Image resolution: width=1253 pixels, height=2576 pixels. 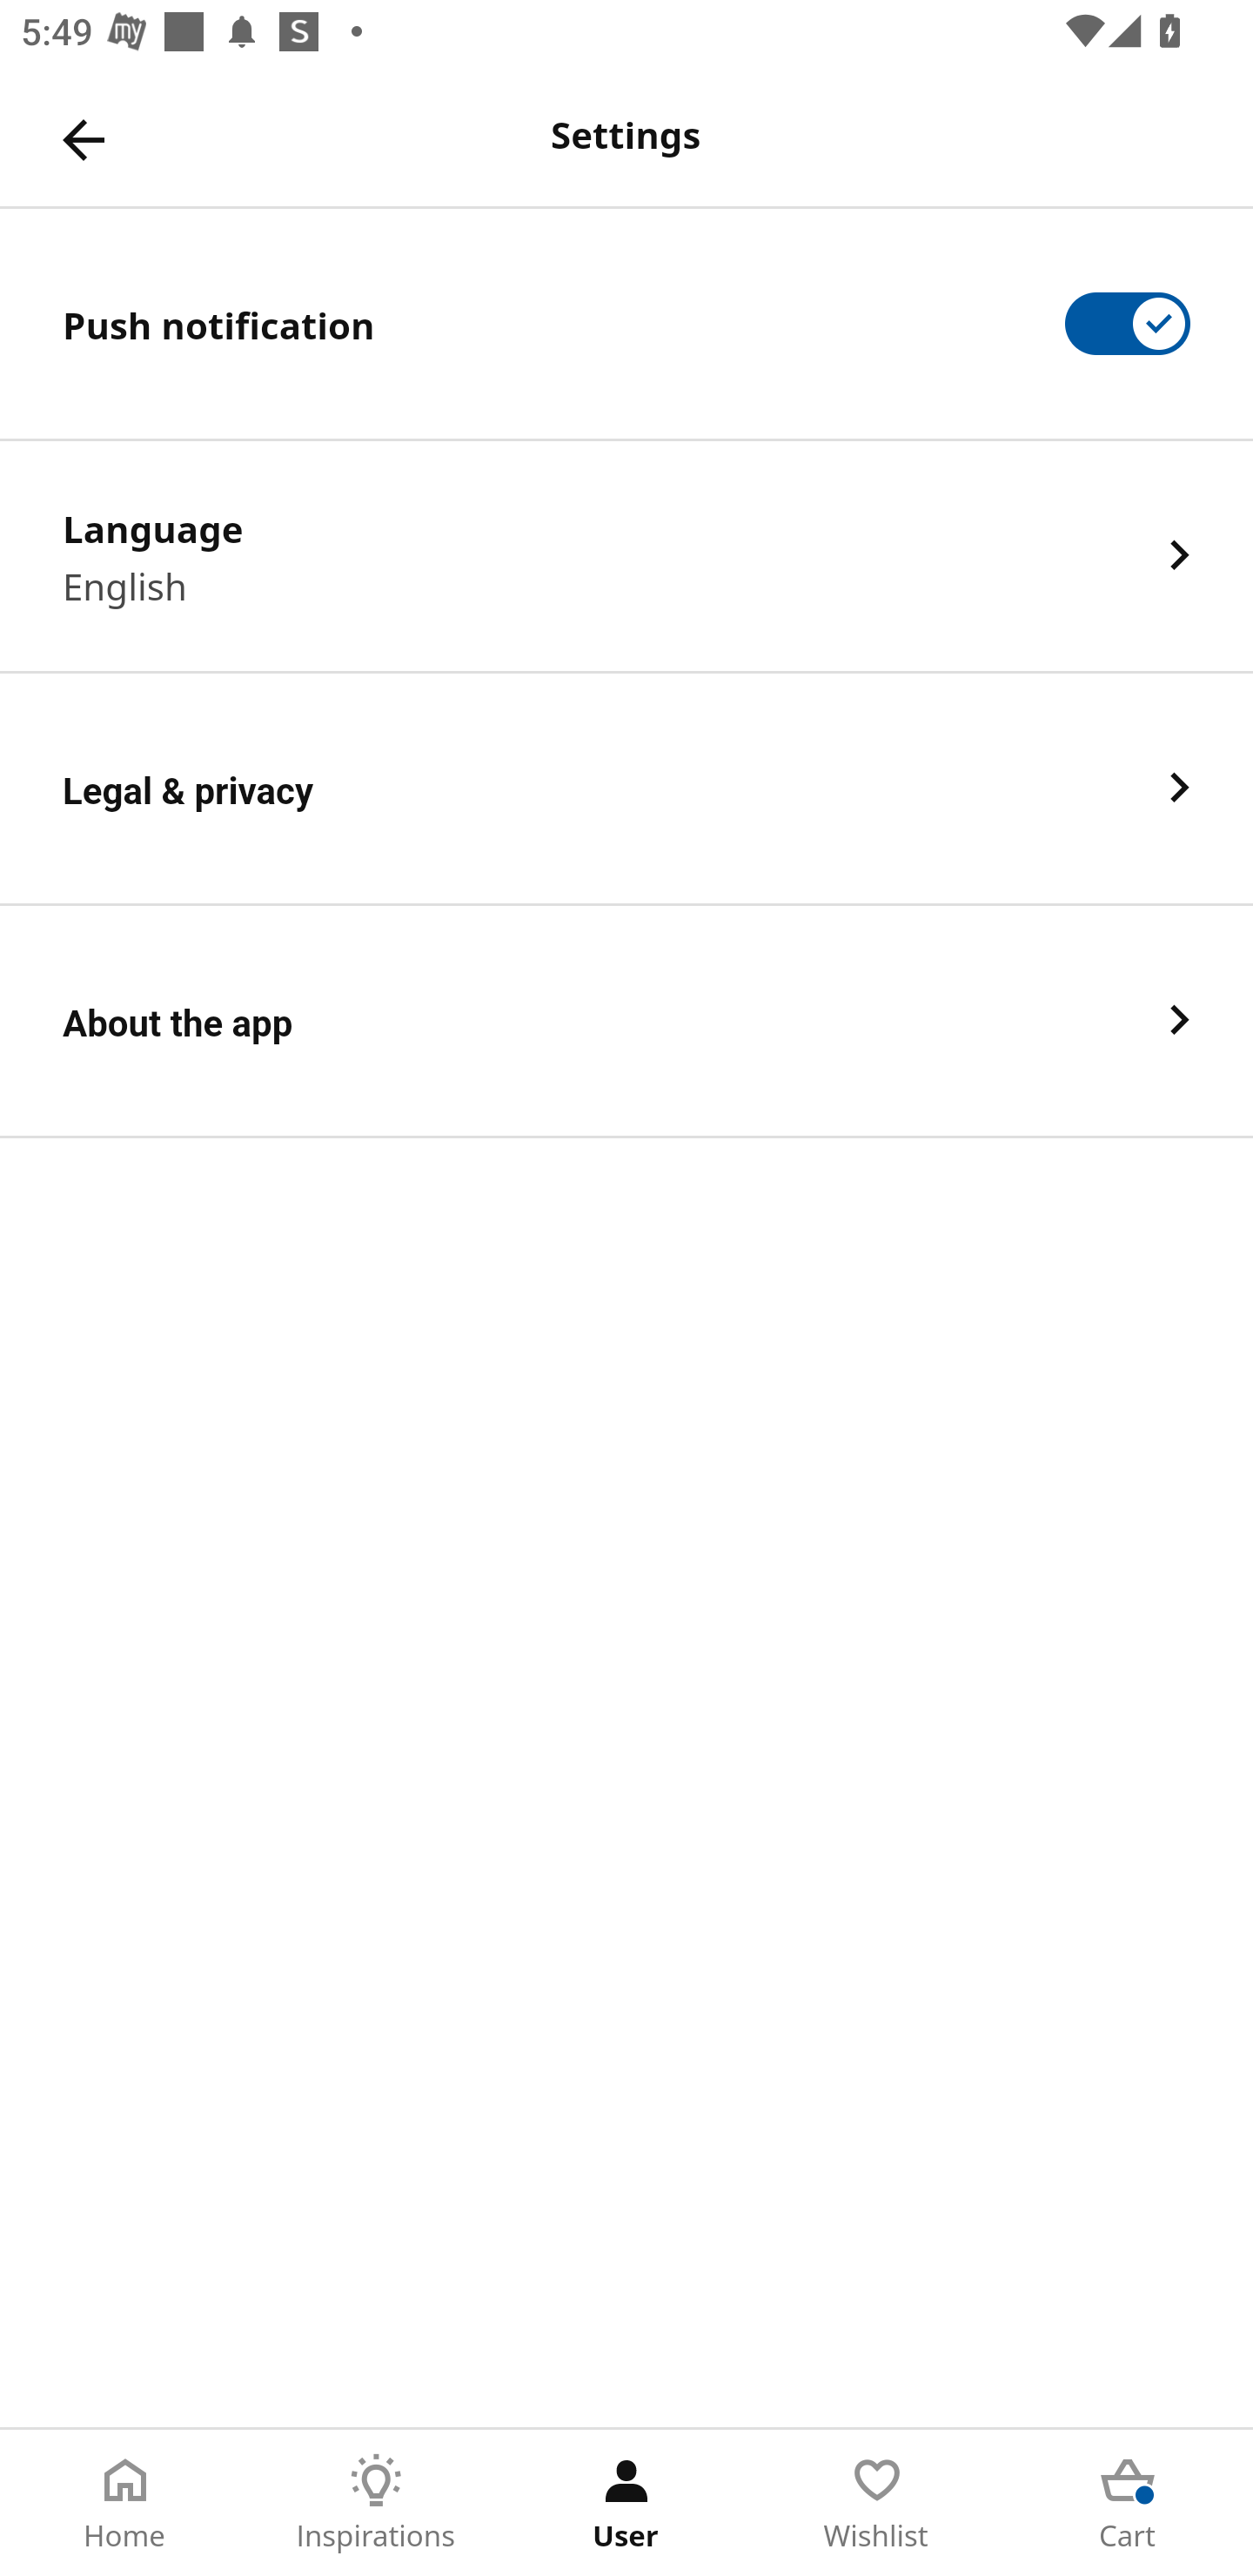 What do you see at coordinates (626, 1022) in the screenshot?
I see `About the app` at bounding box center [626, 1022].